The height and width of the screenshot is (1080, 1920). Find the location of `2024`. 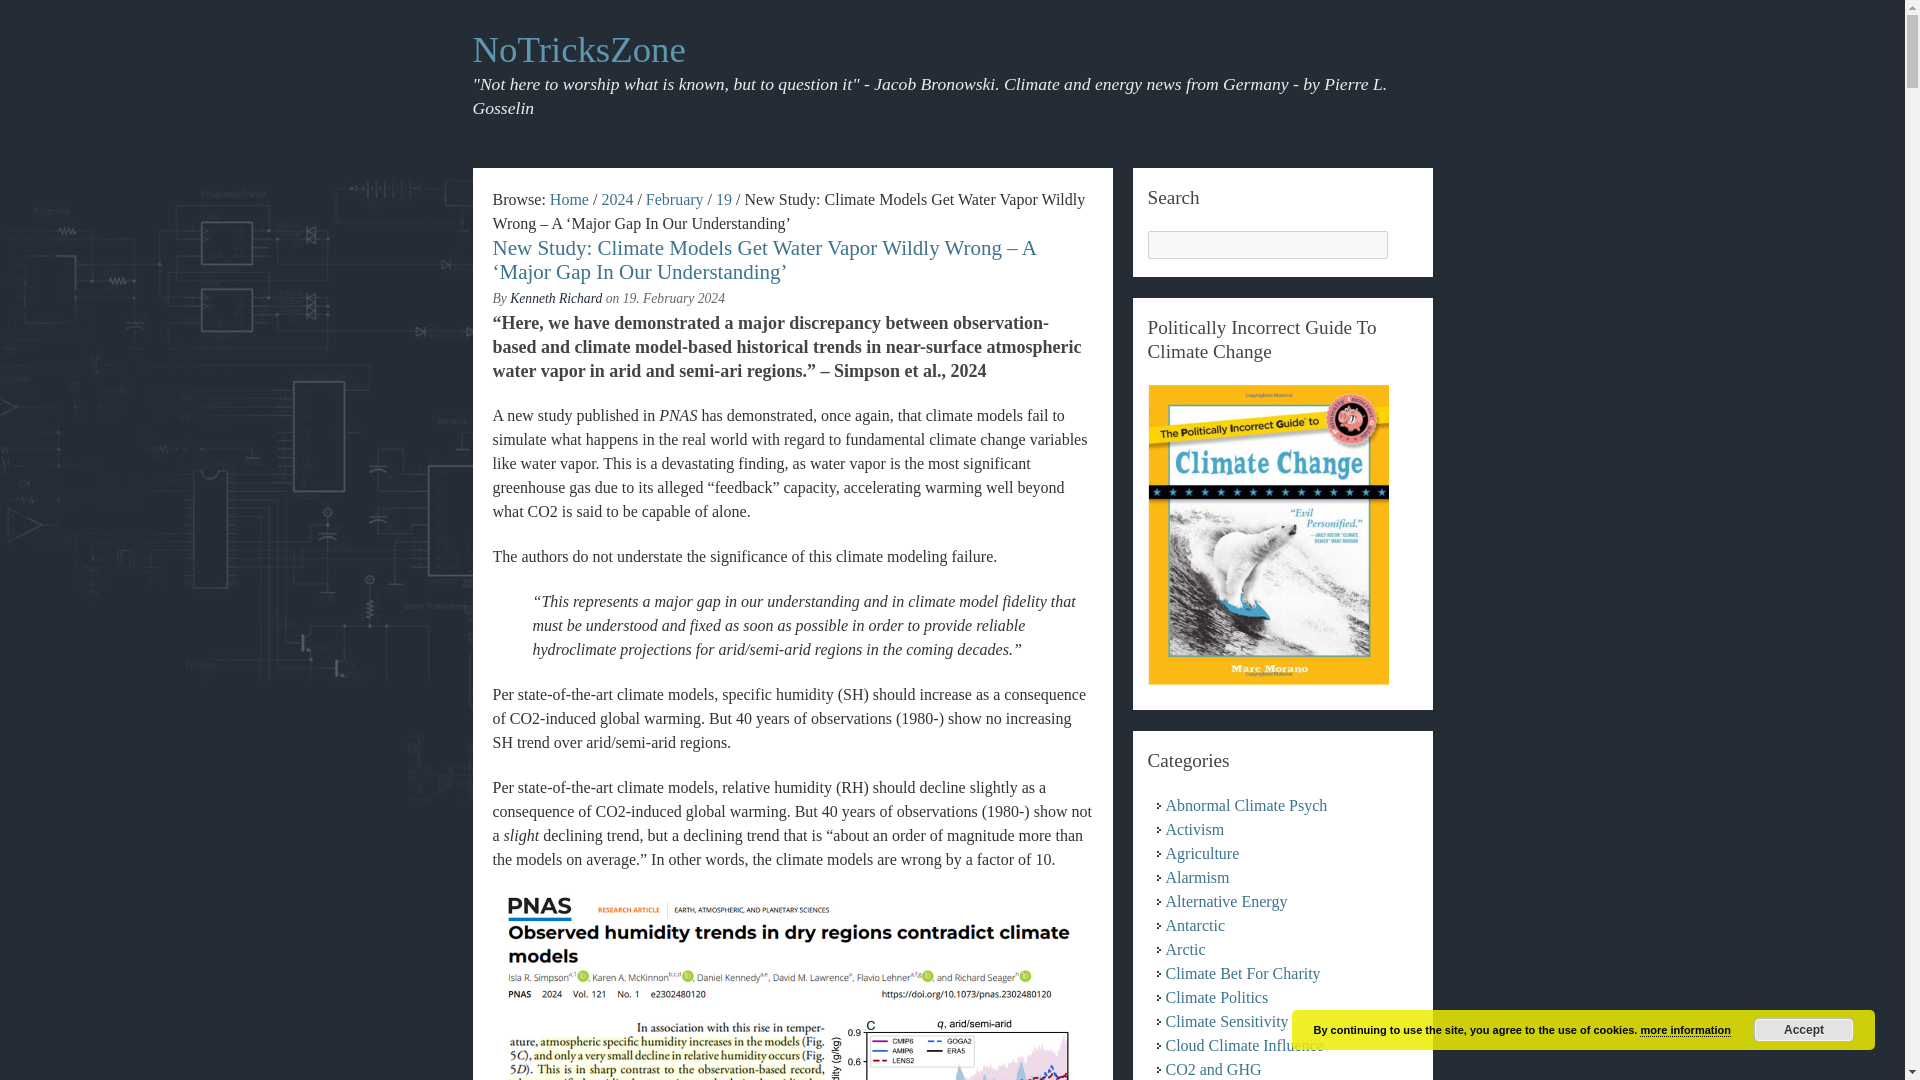

2024 is located at coordinates (616, 200).